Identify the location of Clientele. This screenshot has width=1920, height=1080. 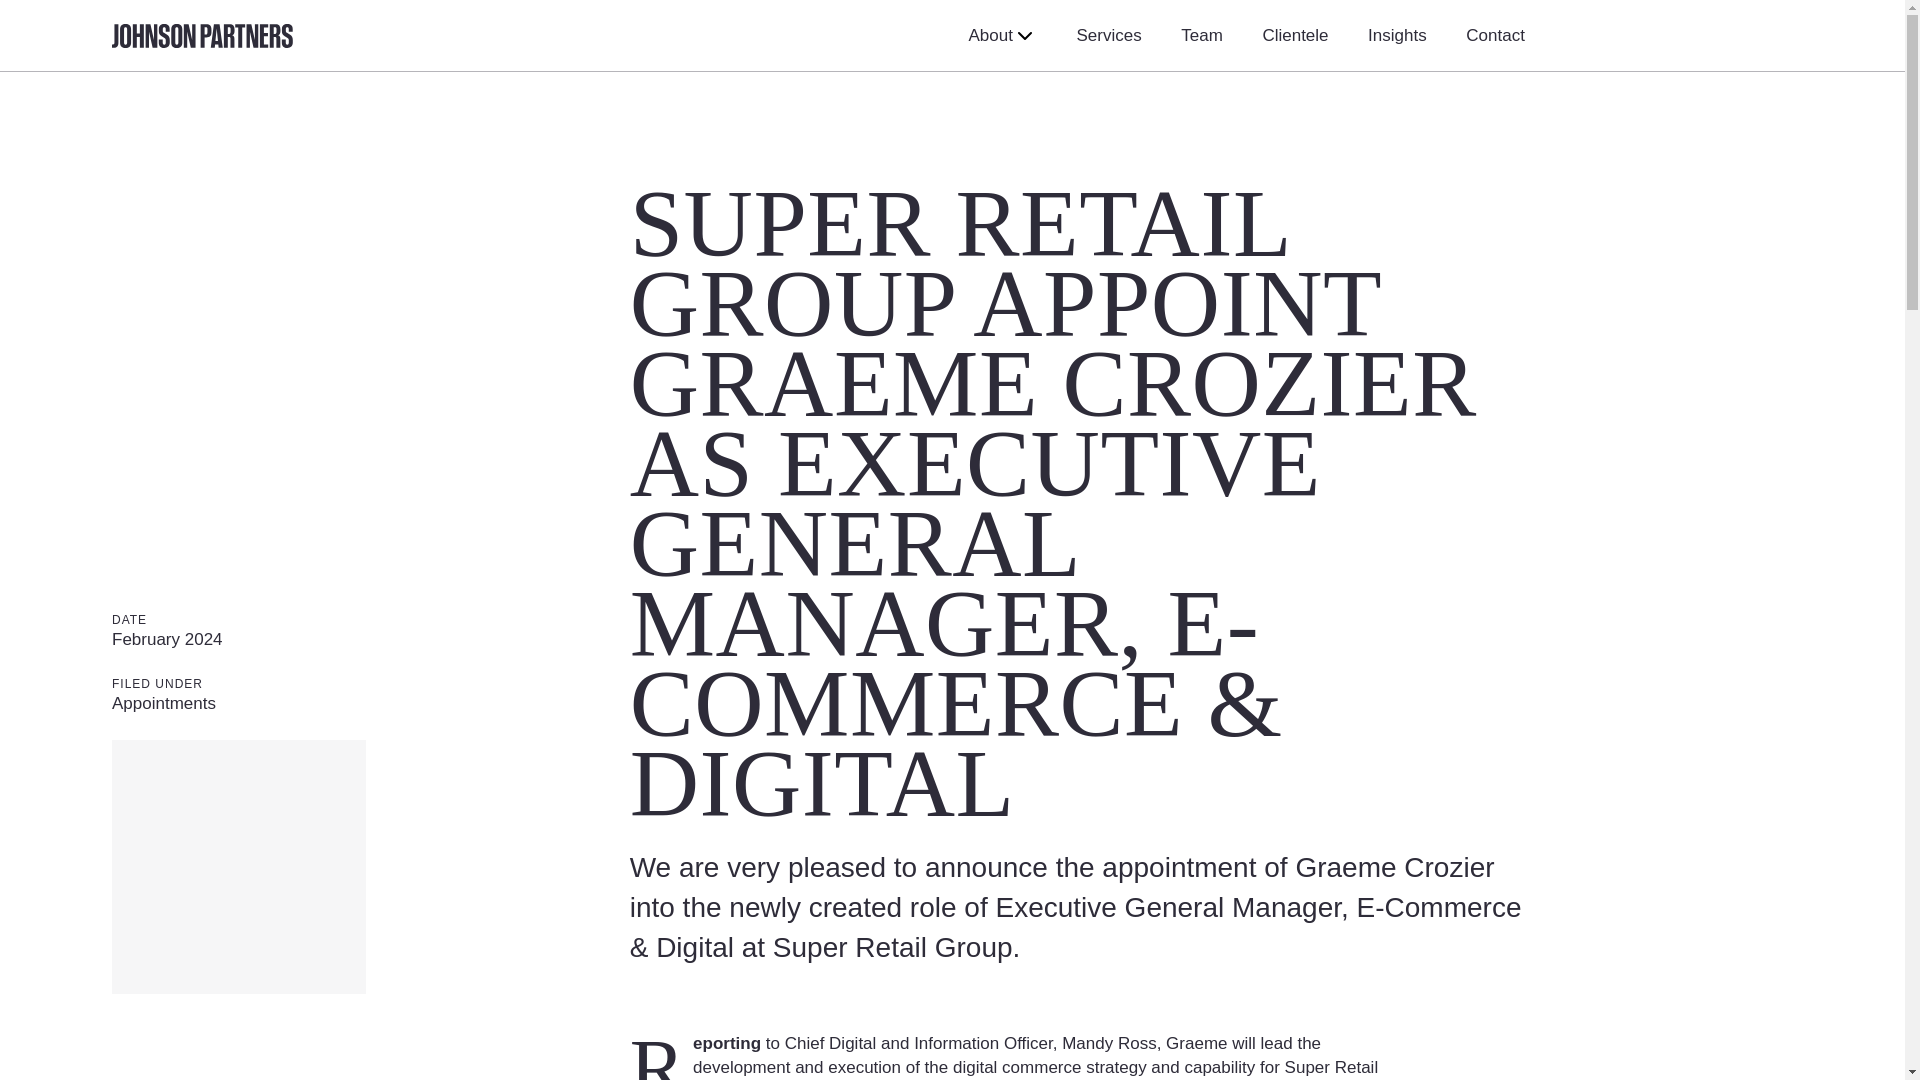
(1294, 35).